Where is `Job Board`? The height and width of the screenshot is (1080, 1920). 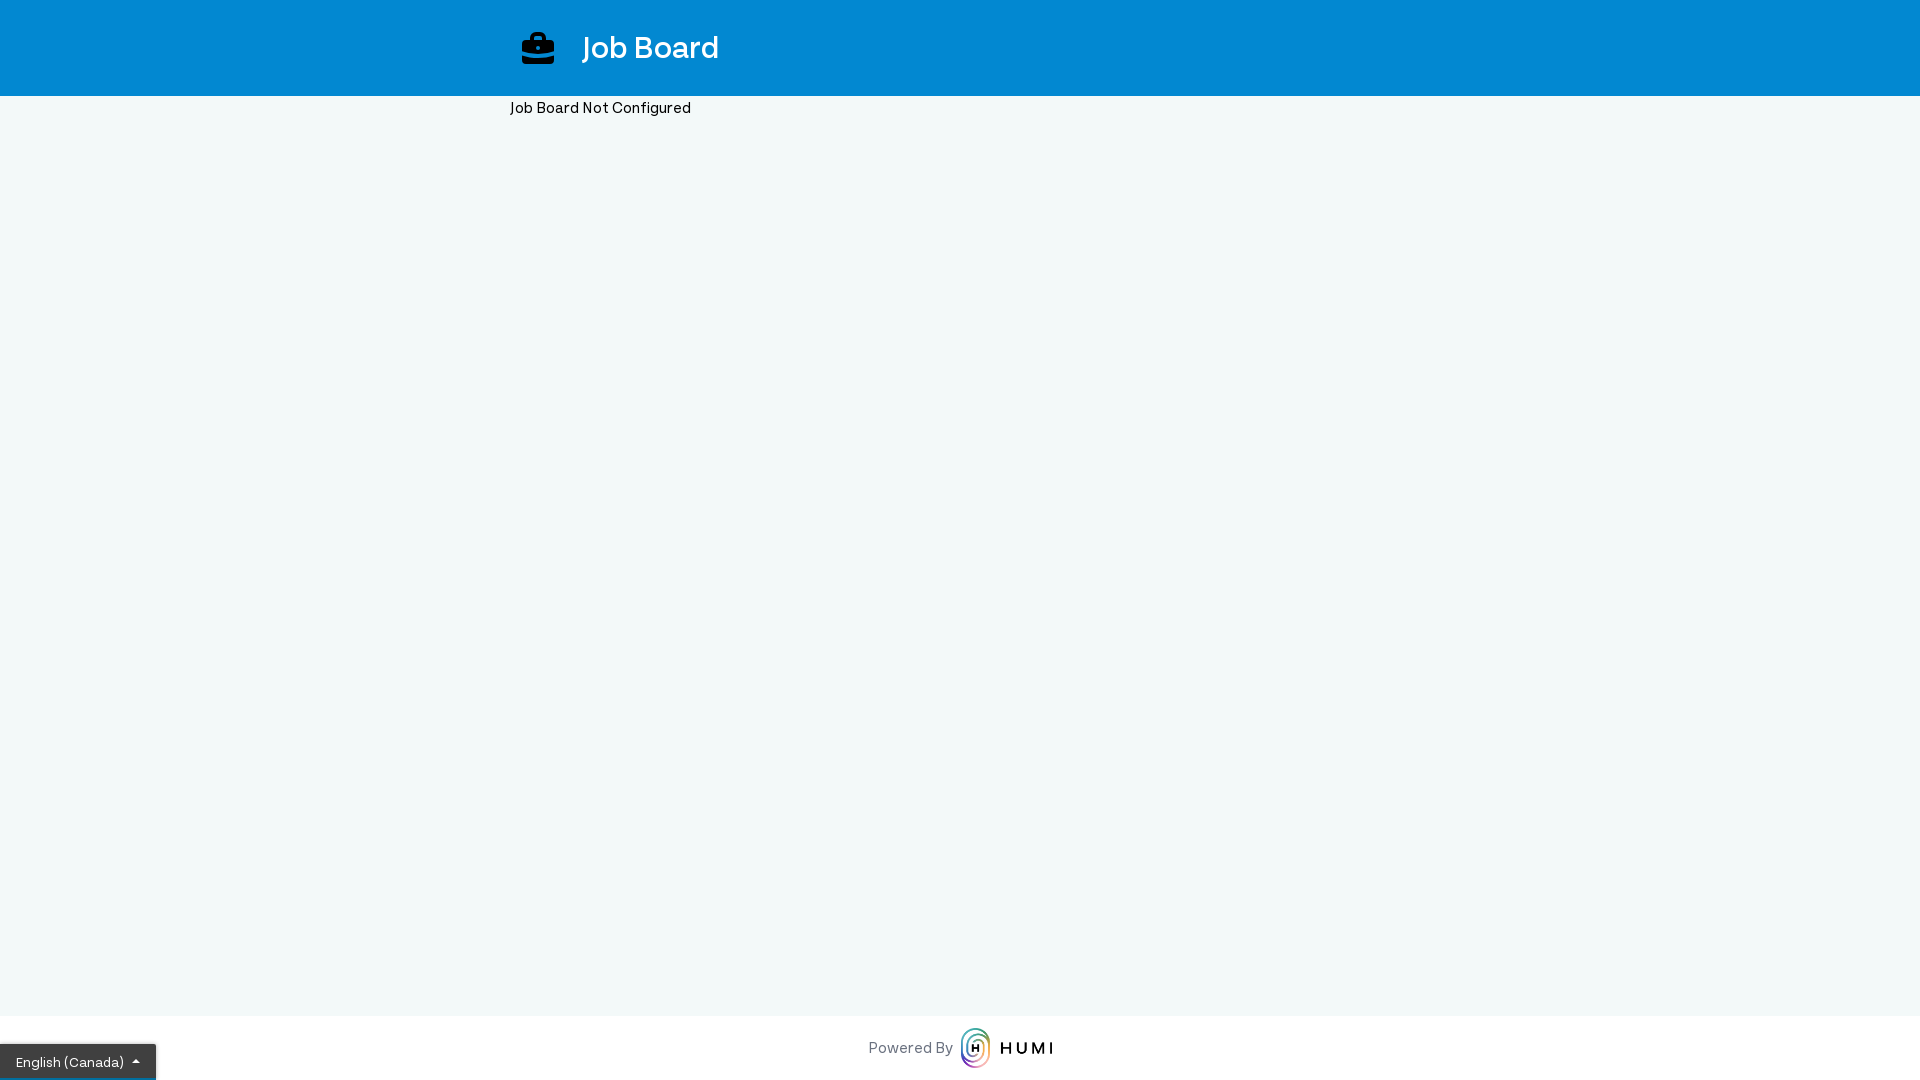 Job Board is located at coordinates (960, 48).